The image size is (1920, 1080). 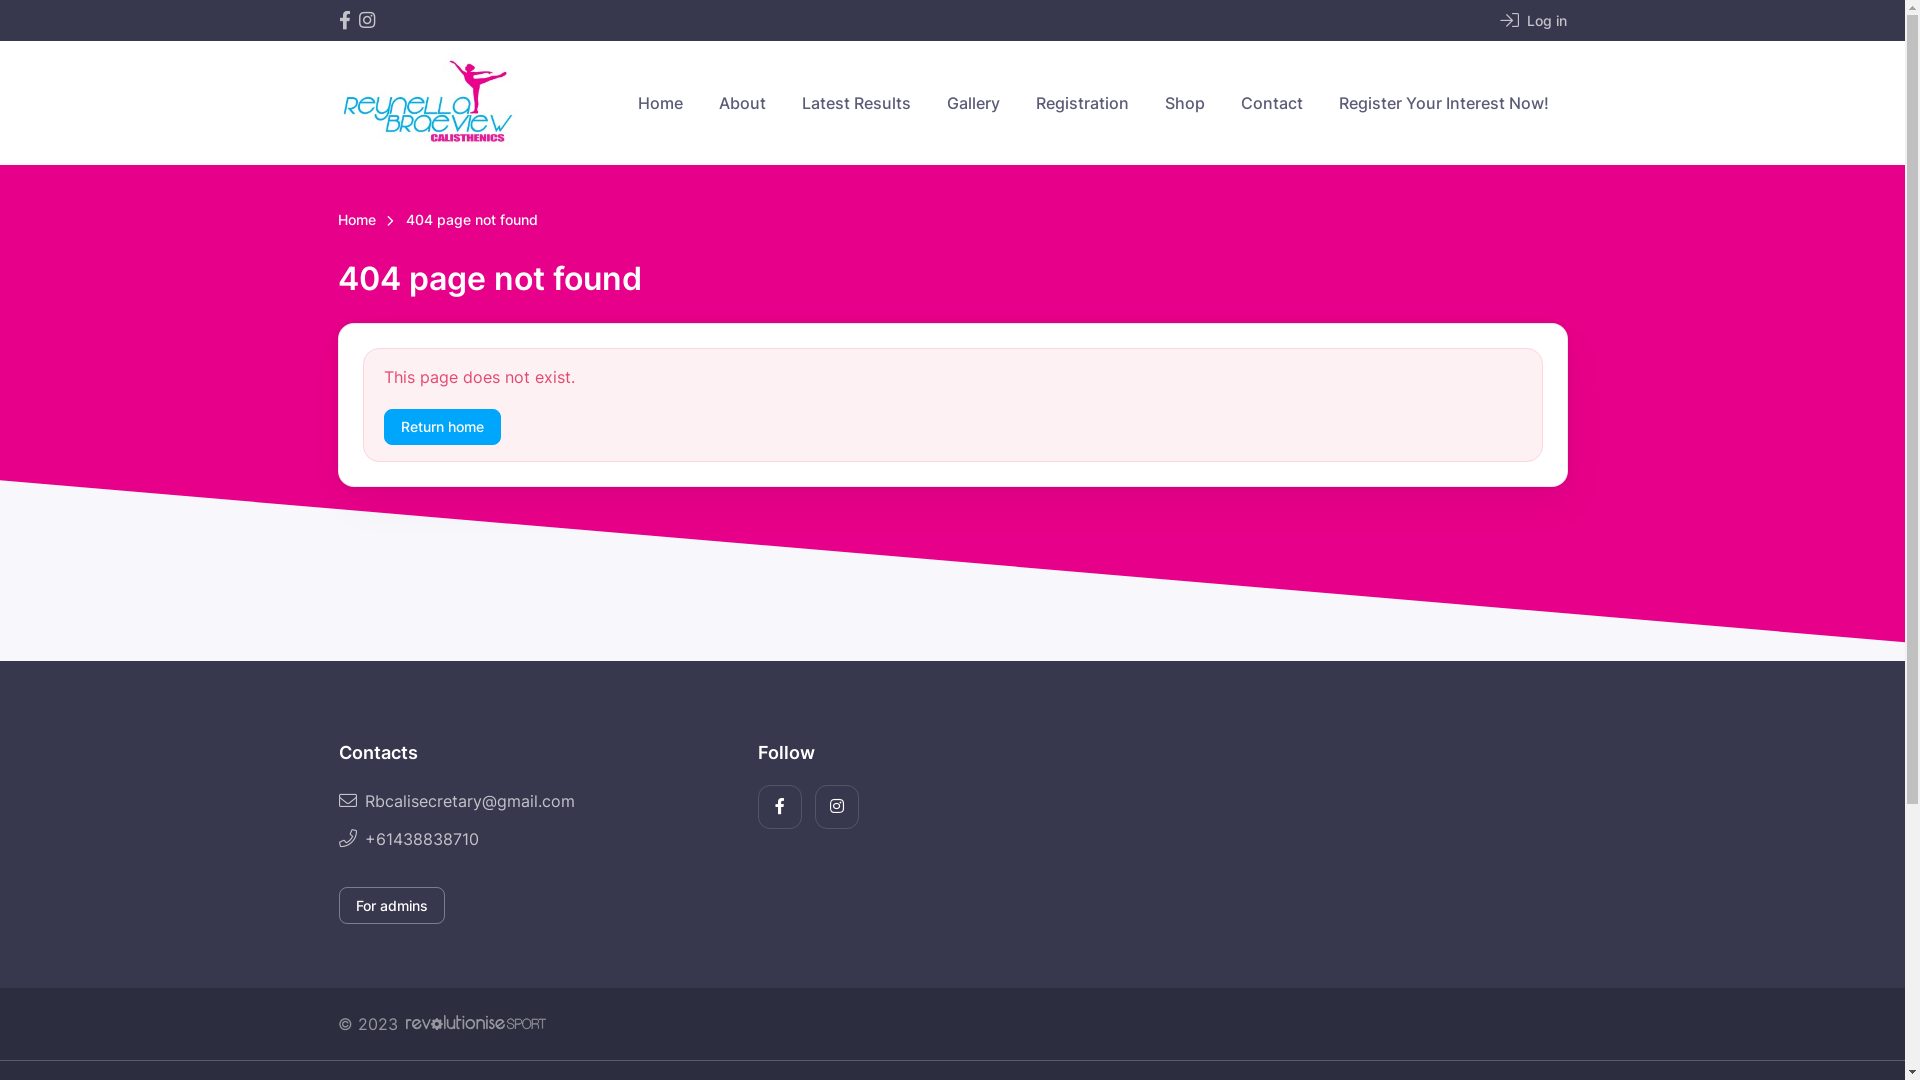 I want to click on About, so click(x=742, y=103).